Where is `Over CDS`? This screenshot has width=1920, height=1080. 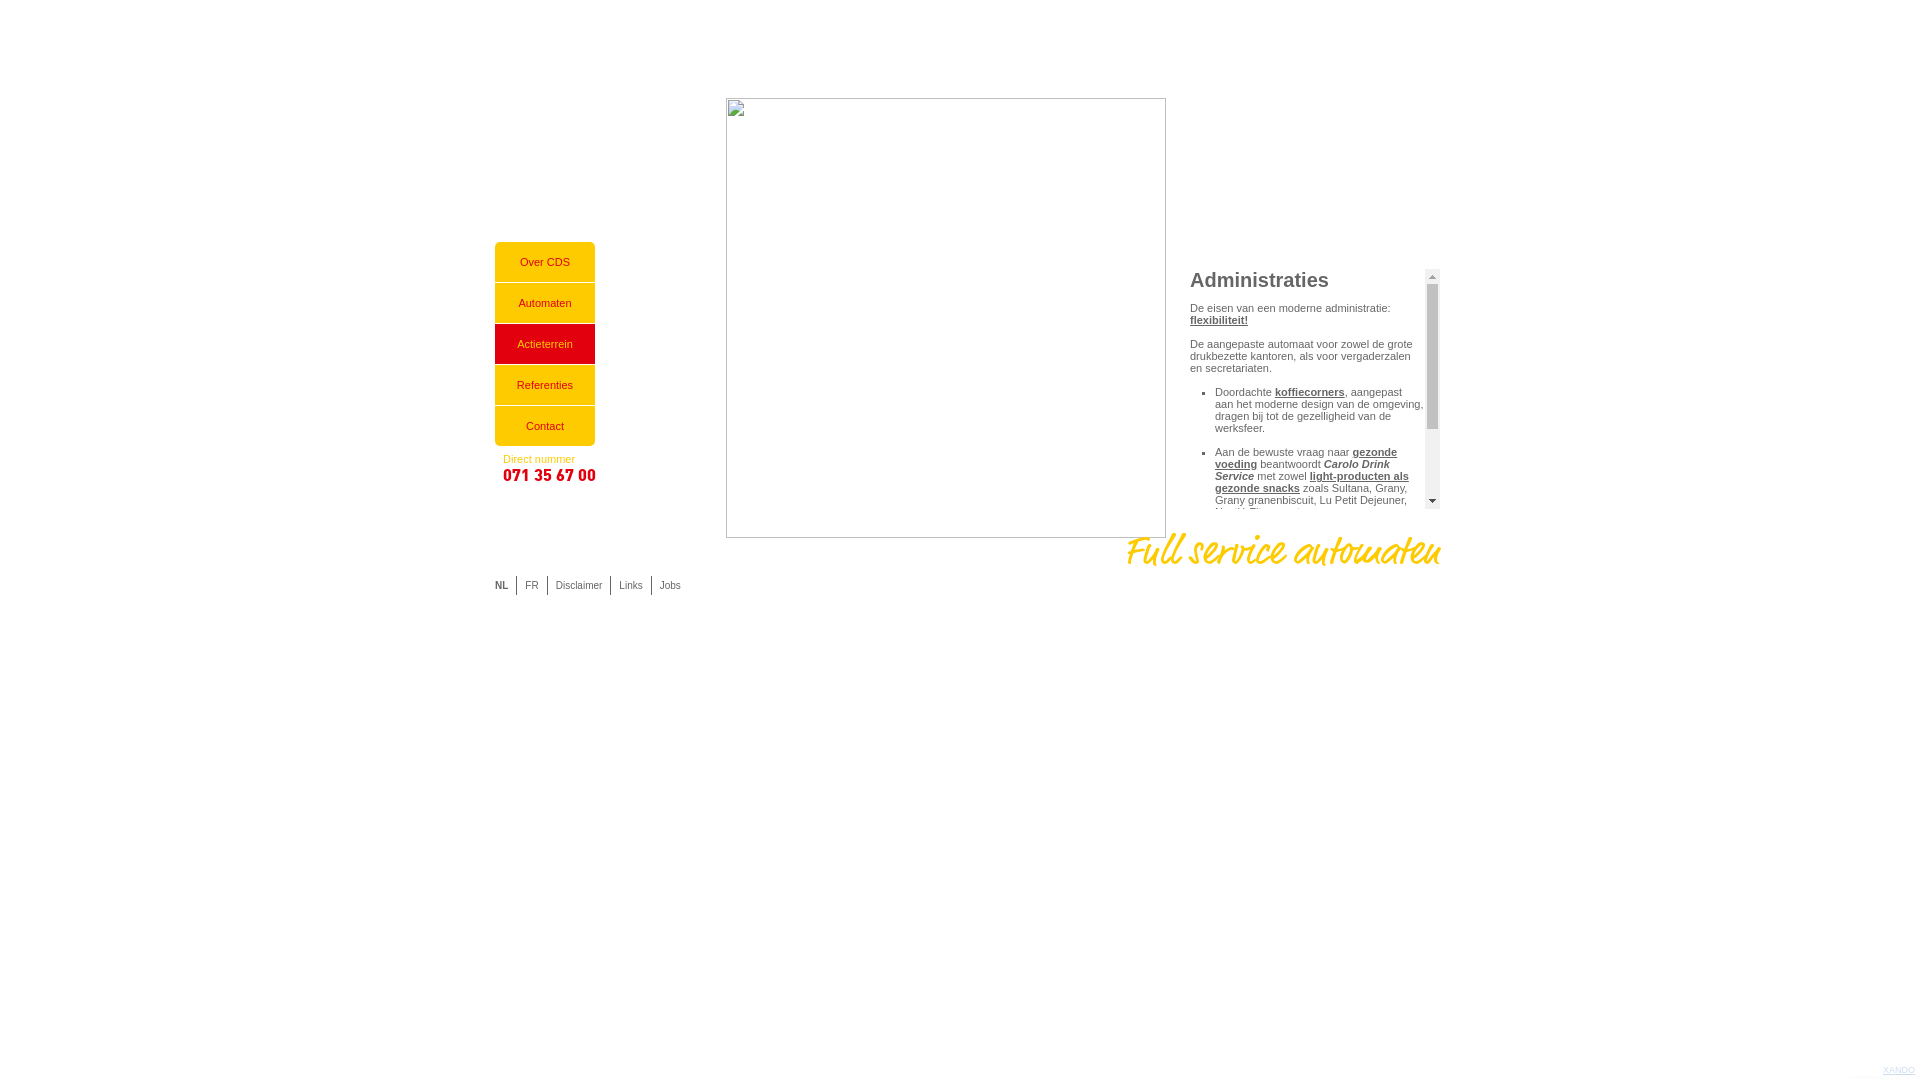
Over CDS is located at coordinates (545, 262).